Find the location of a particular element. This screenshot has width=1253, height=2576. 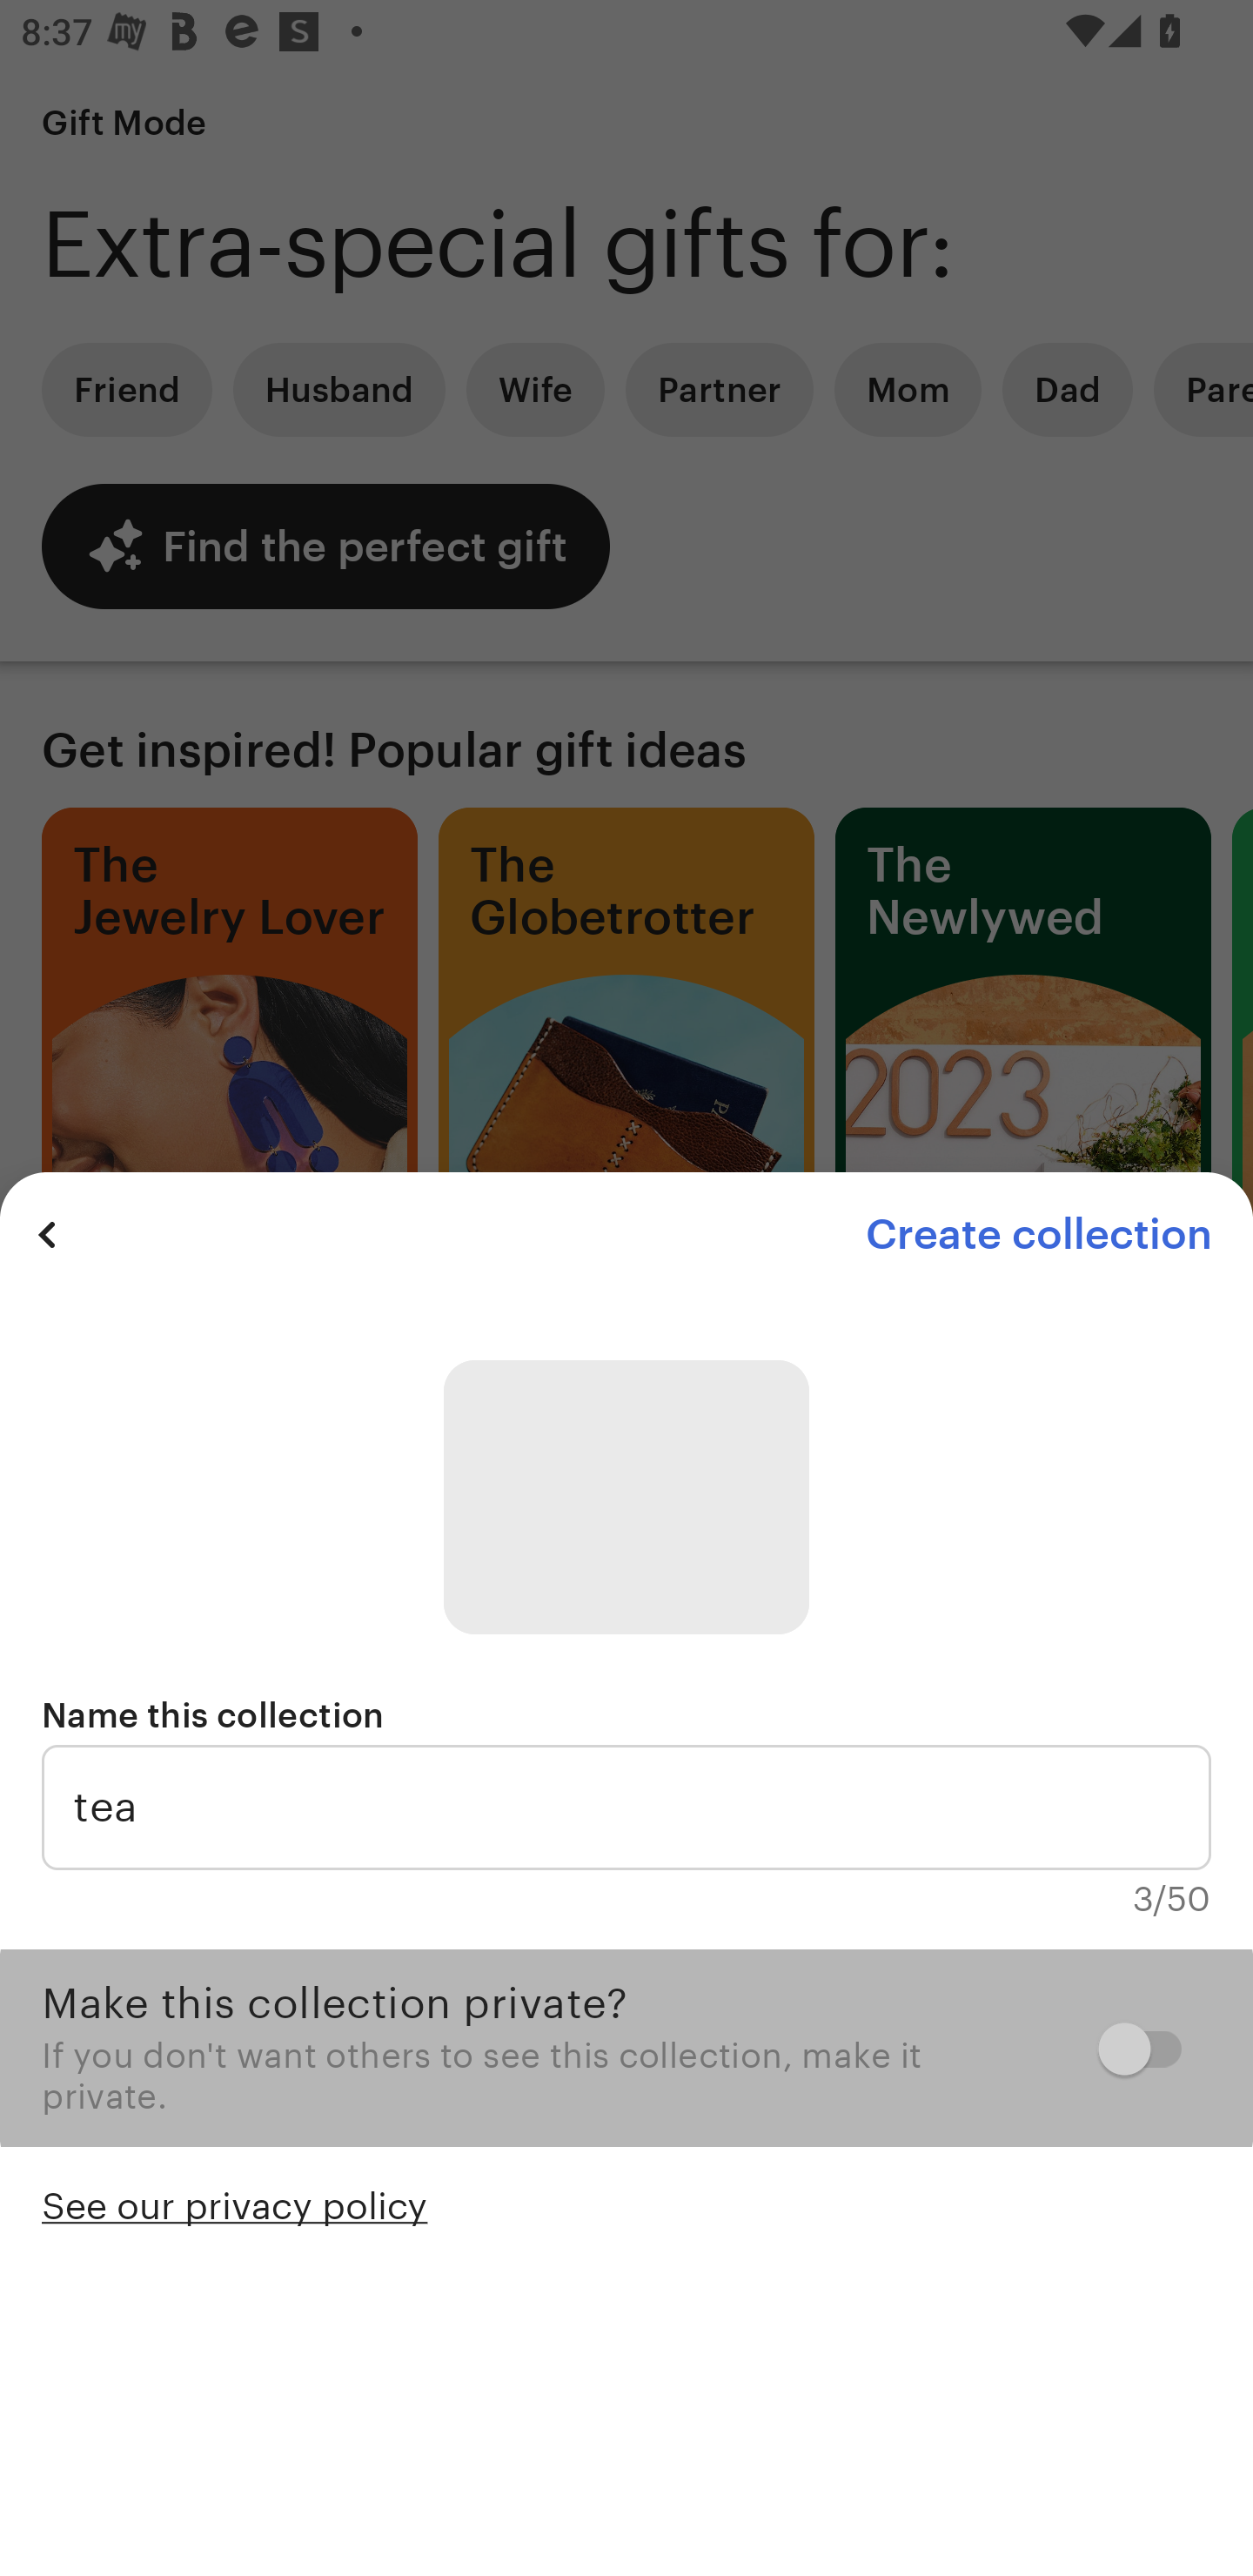

tea is located at coordinates (626, 1807).